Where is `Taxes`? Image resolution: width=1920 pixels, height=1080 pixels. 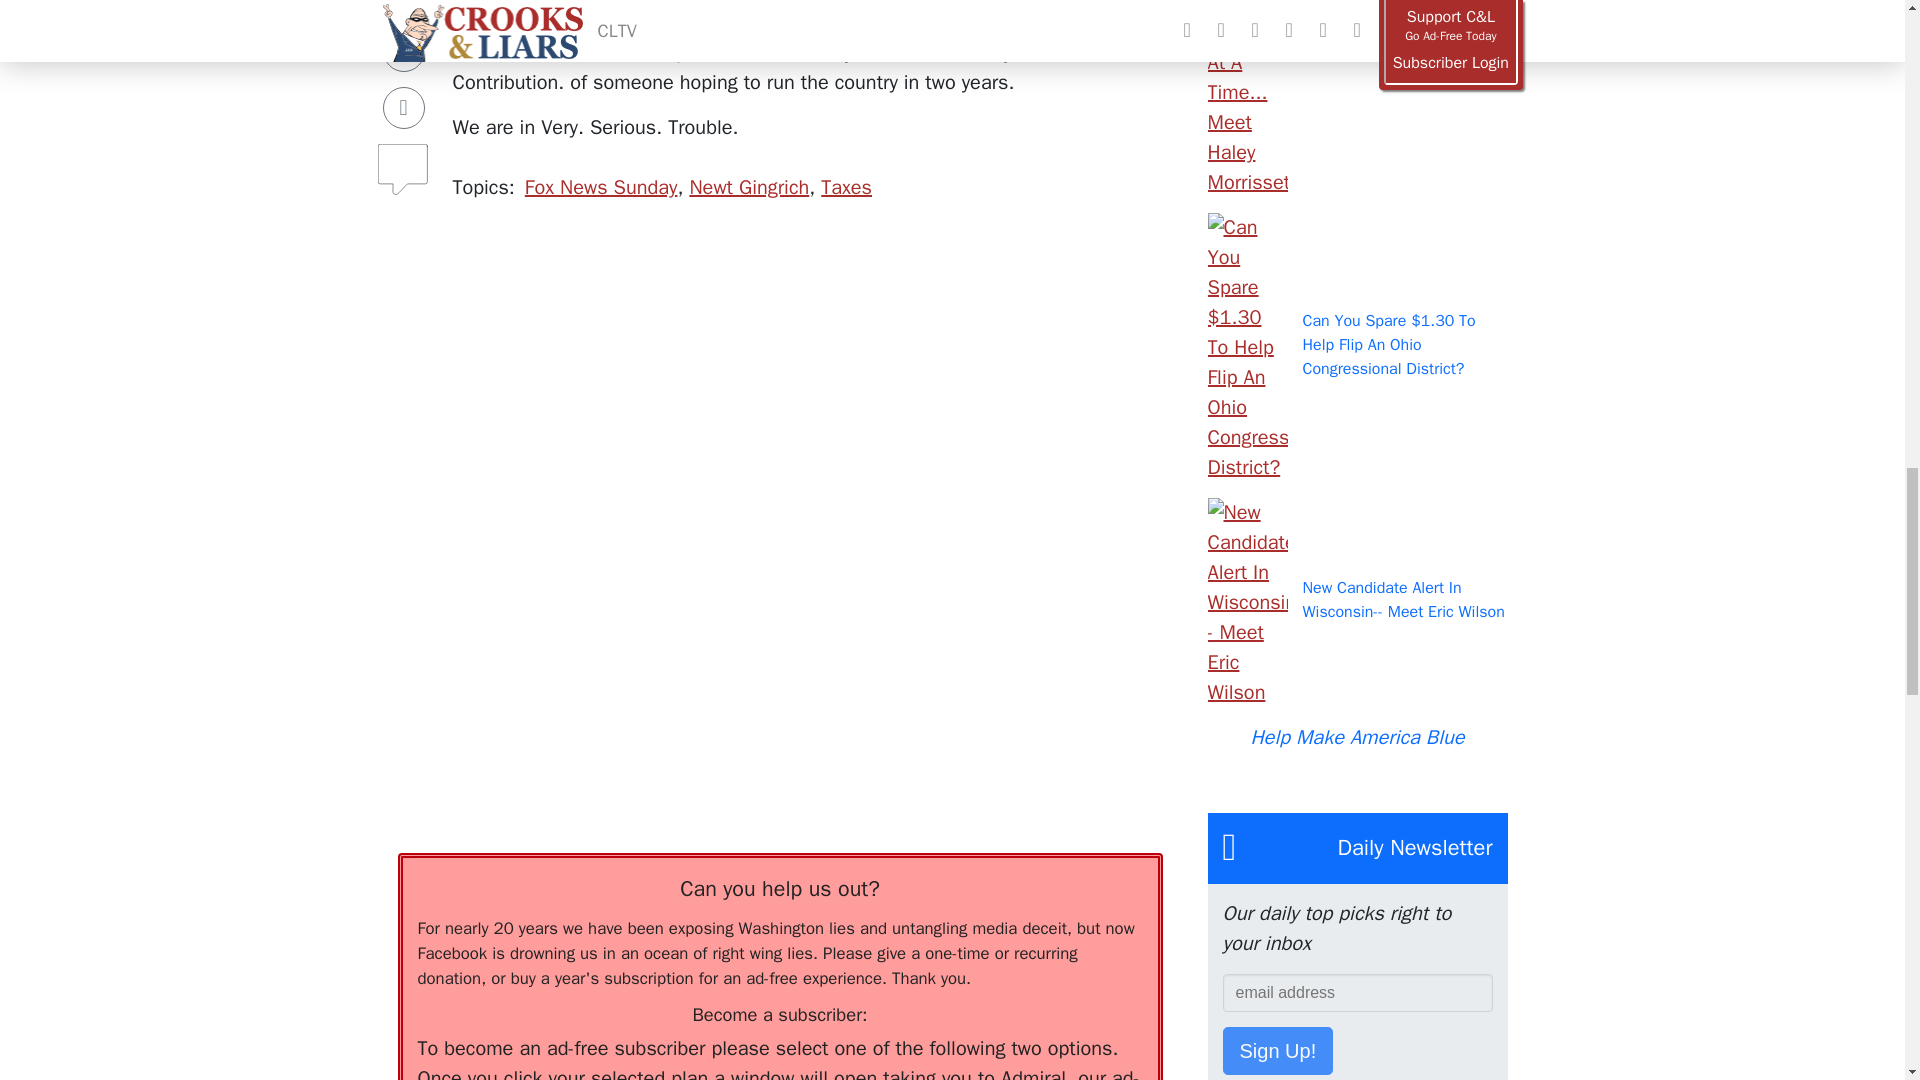 Taxes is located at coordinates (846, 186).